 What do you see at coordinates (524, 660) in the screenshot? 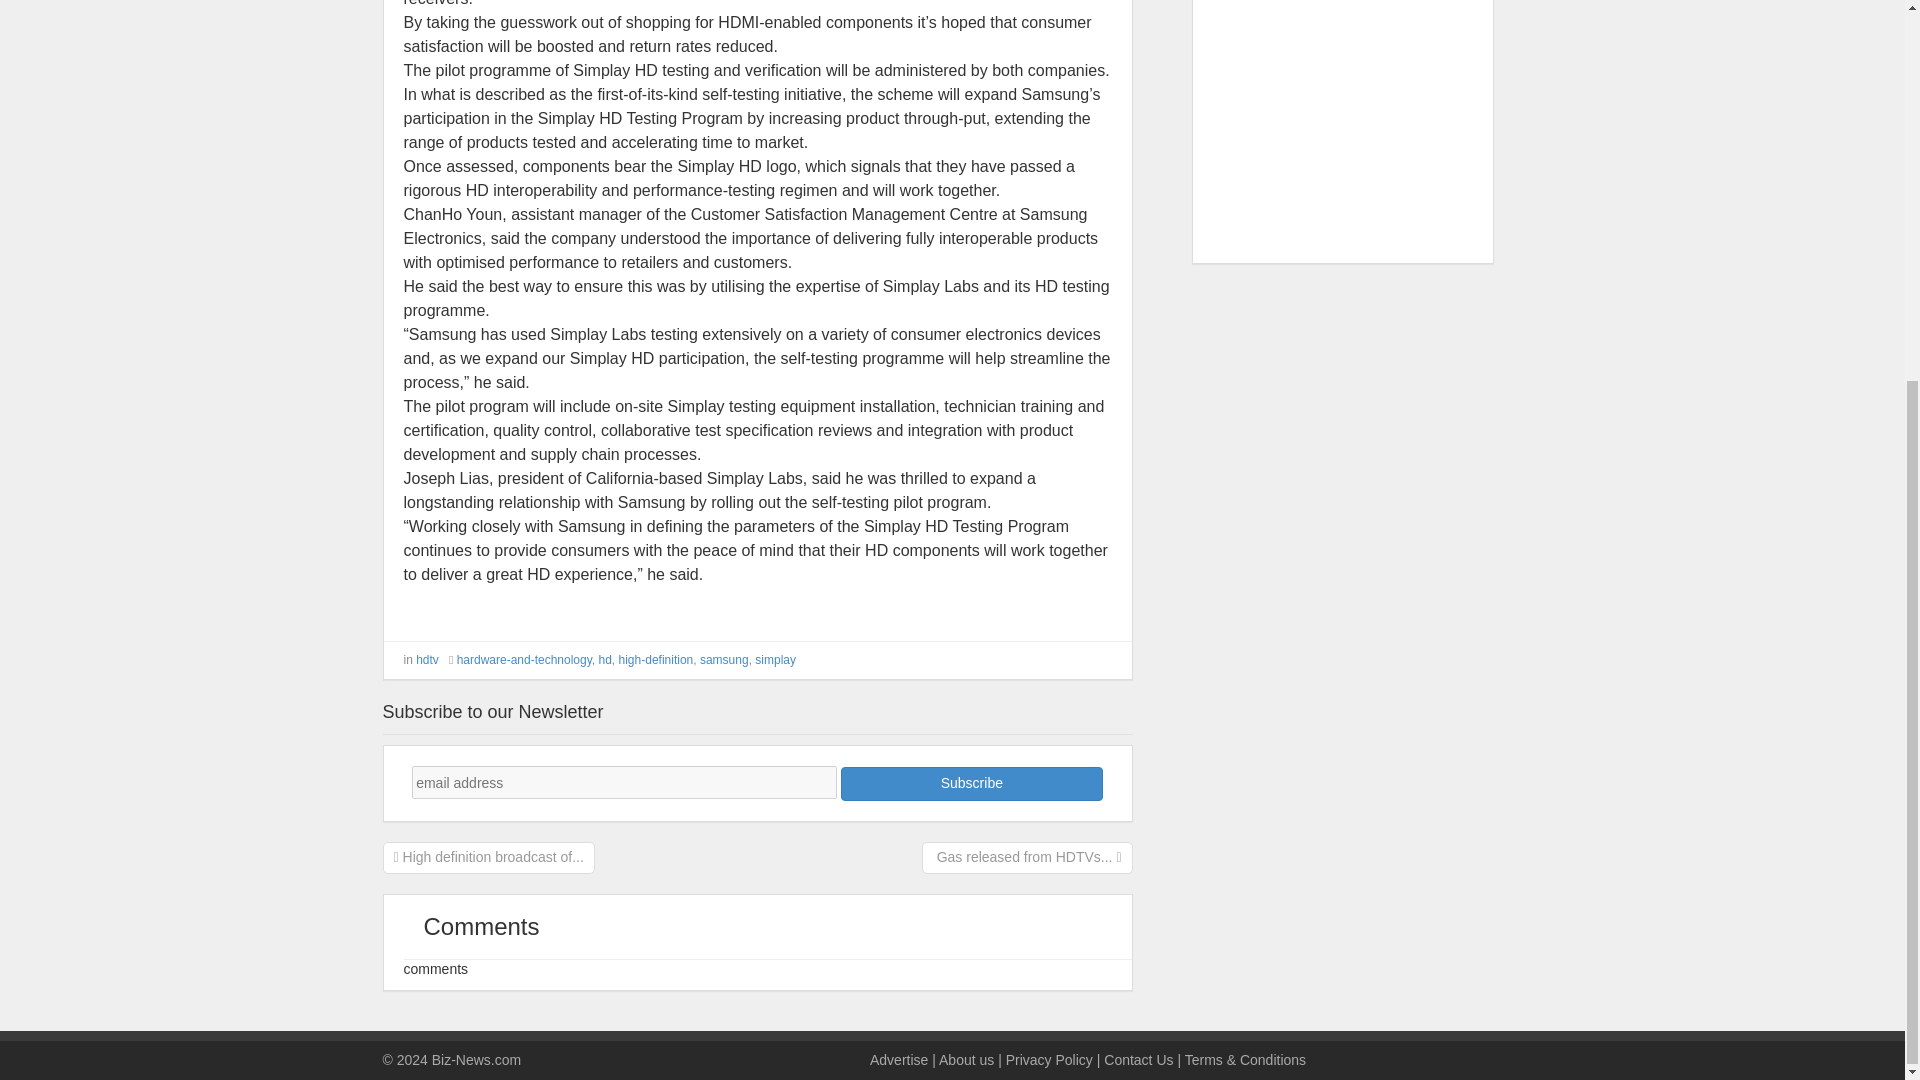
I see `hardware-and-technology` at bounding box center [524, 660].